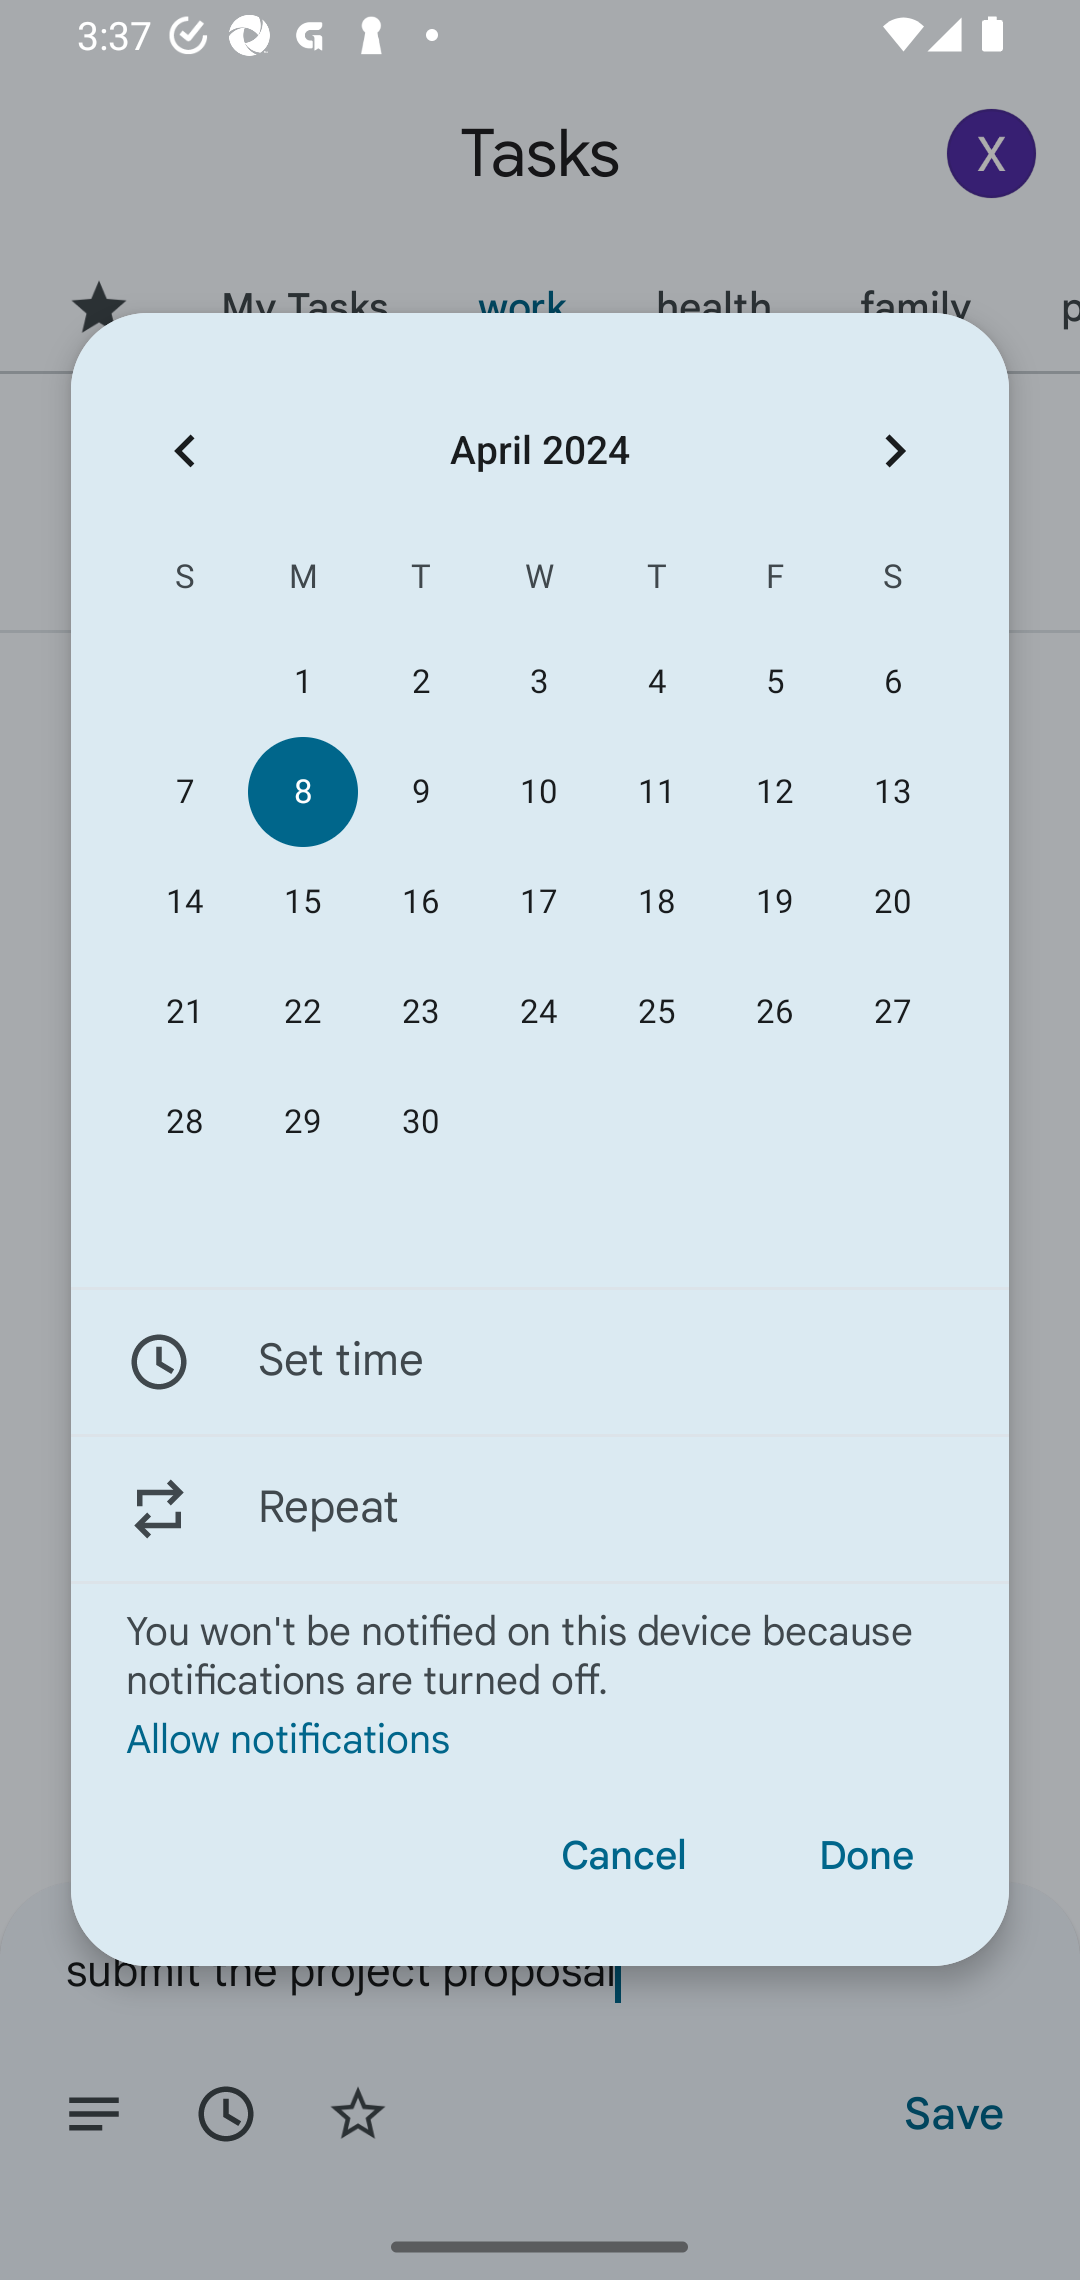 The height and width of the screenshot is (2280, 1080). I want to click on 30 30 April 2024, so click(420, 1122).